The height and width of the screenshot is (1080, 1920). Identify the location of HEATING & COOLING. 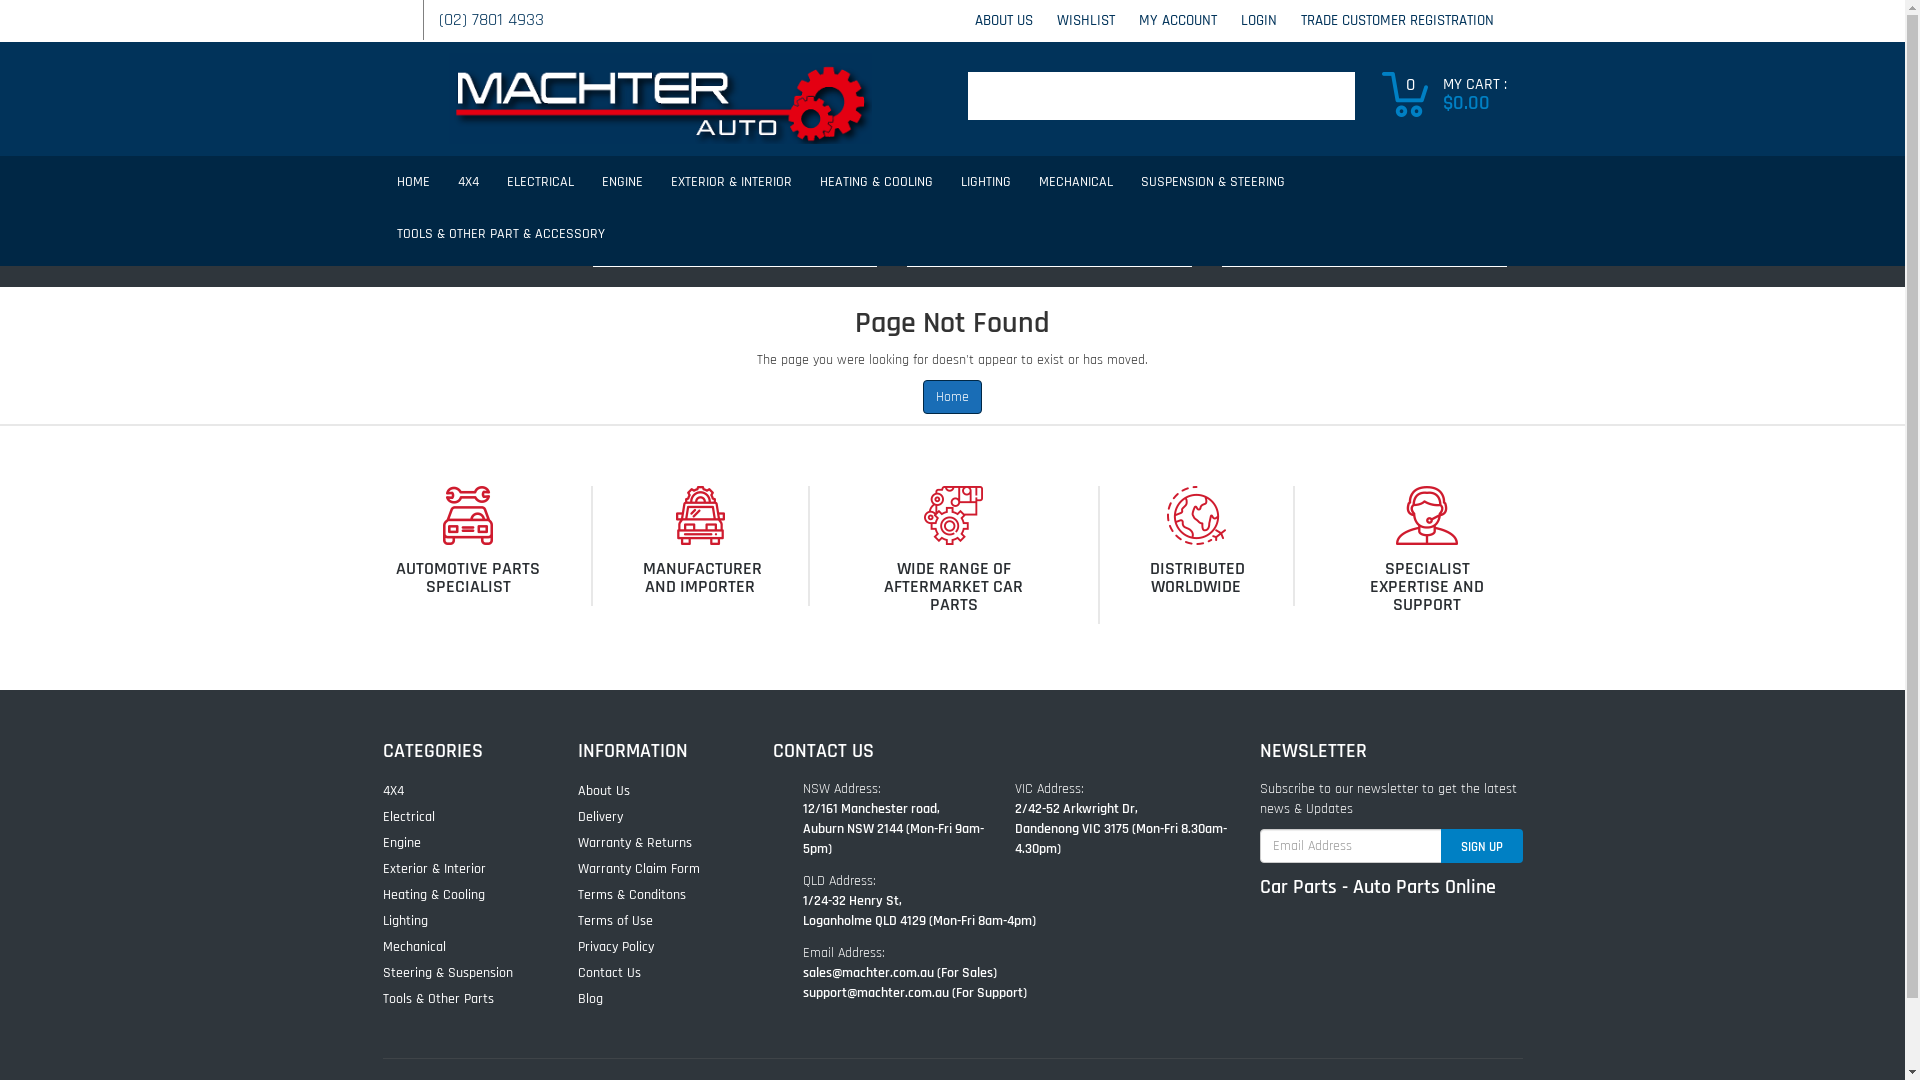
(876, 182).